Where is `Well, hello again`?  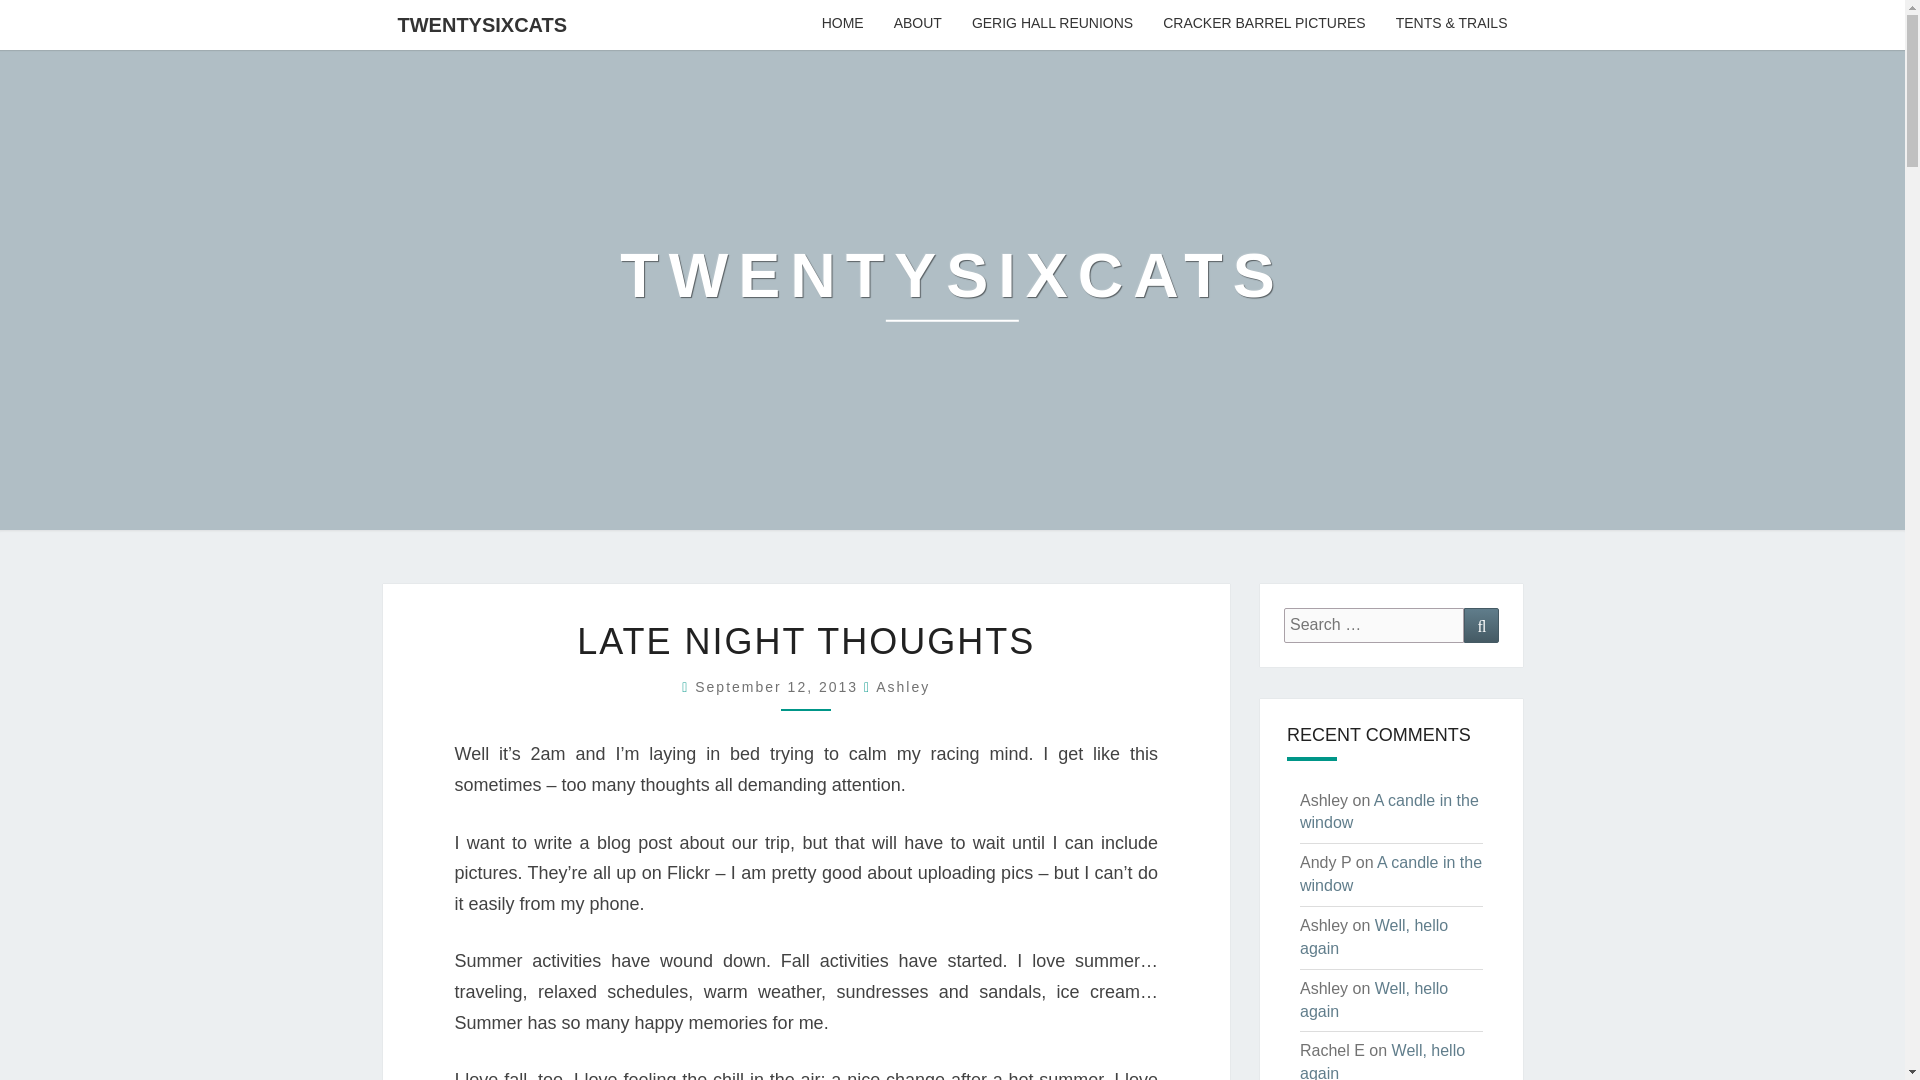 Well, hello again is located at coordinates (1382, 1061).